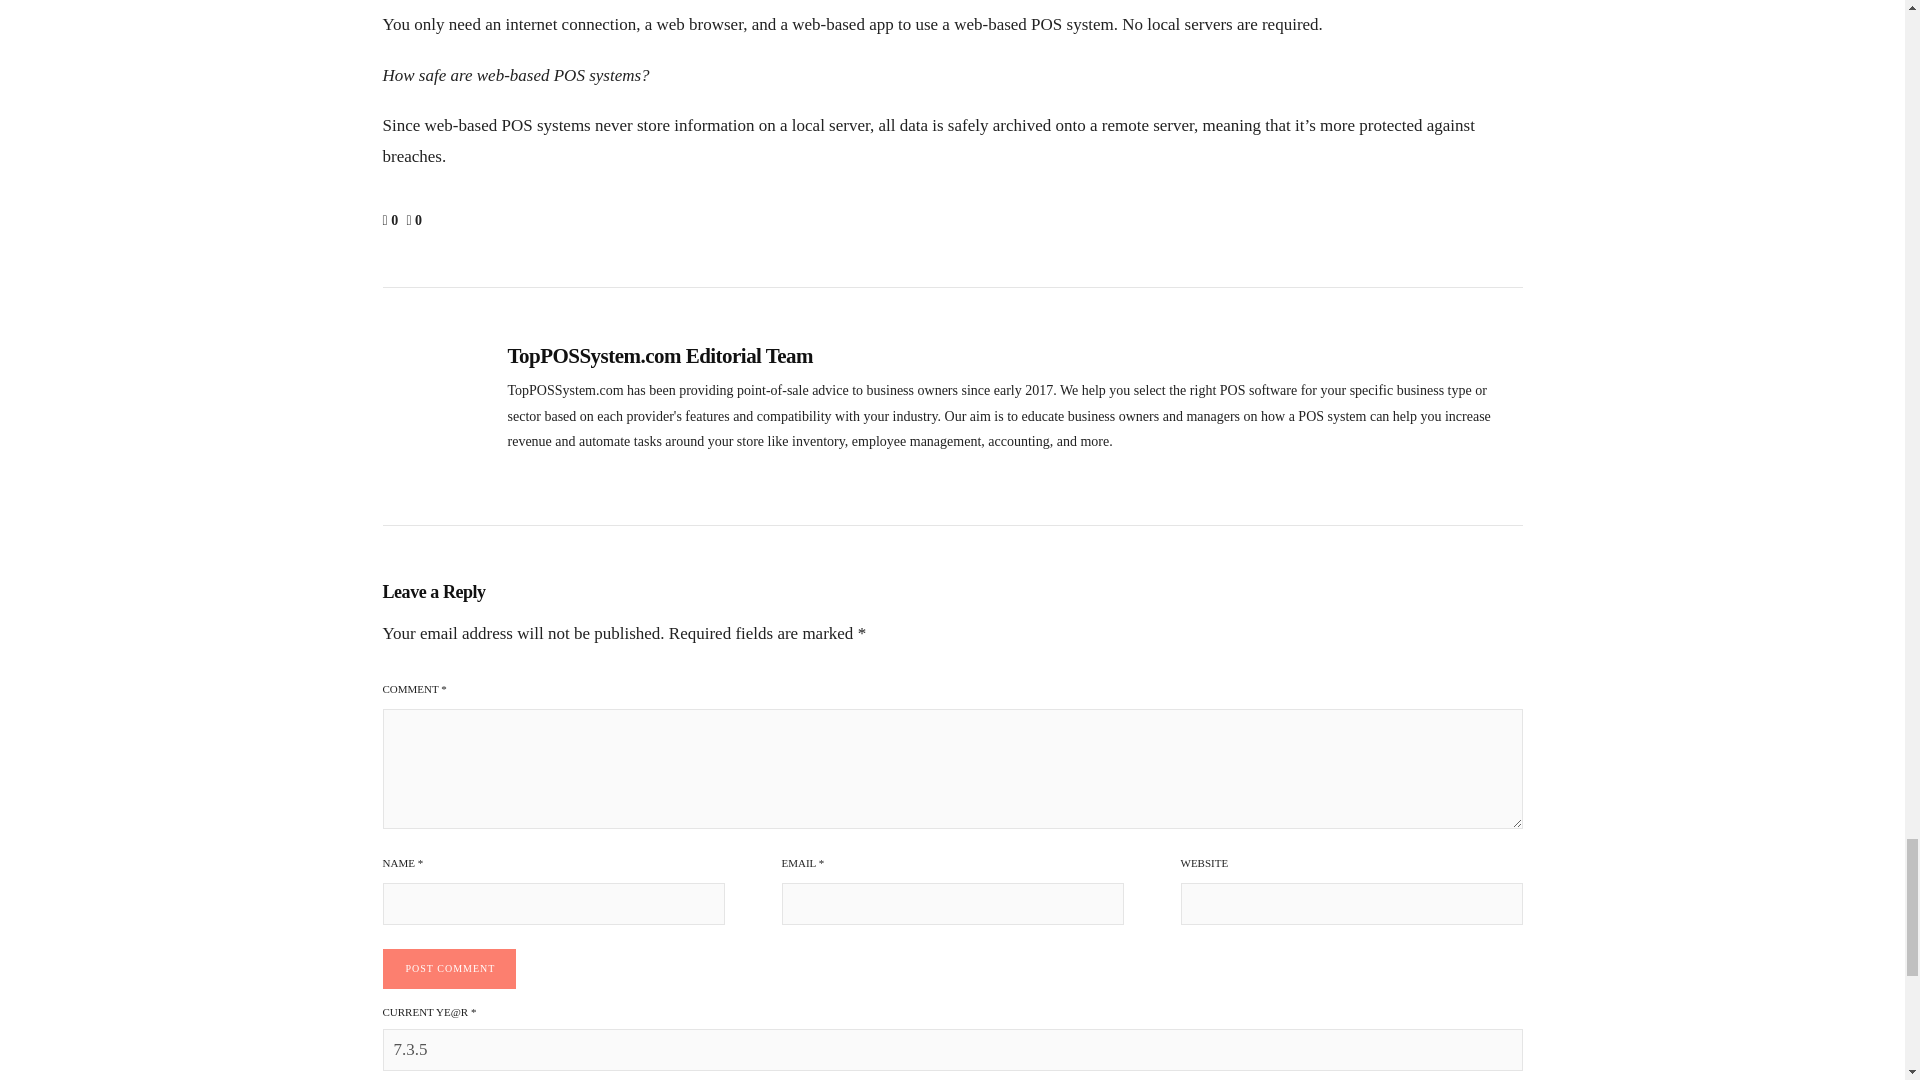  What do you see at coordinates (952, 1050) in the screenshot?
I see `7.3.5` at bounding box center [952, 1050].